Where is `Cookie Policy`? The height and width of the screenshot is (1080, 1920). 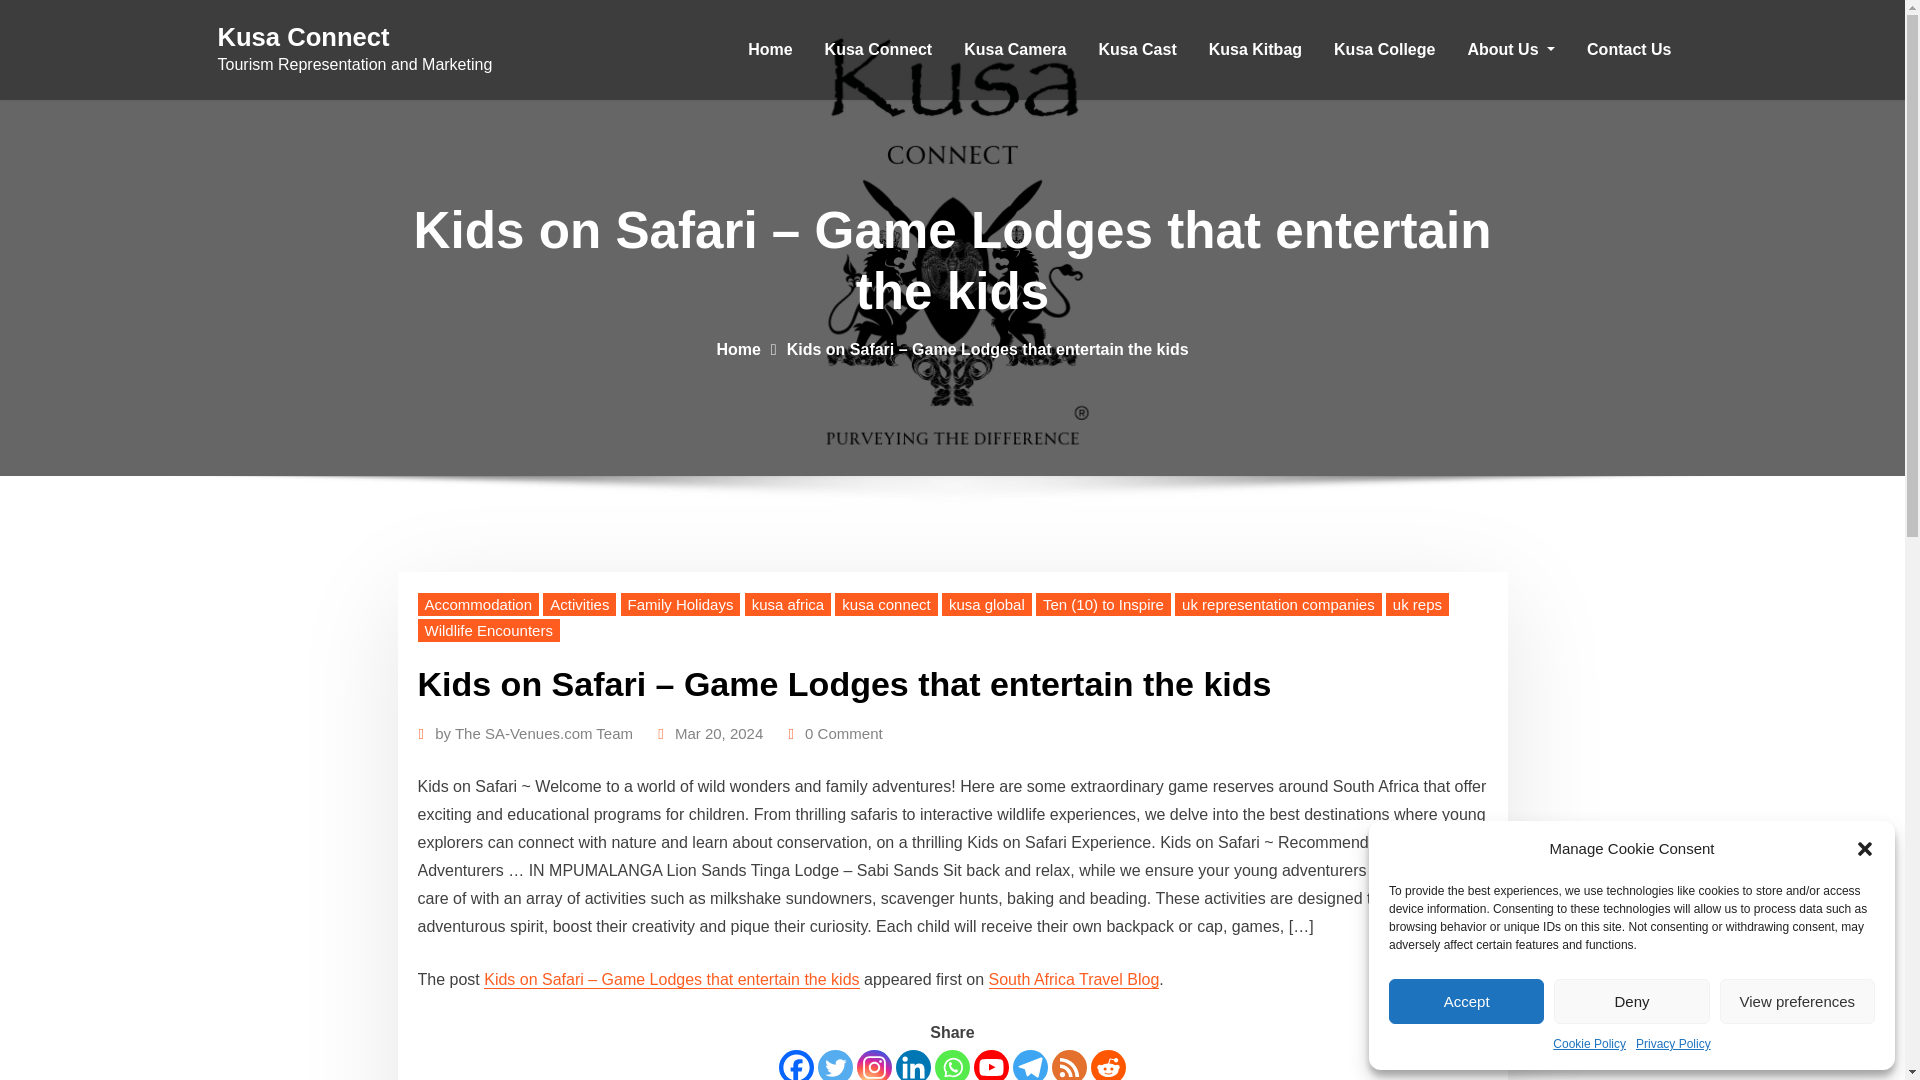
Cookie Policy is located at coordinates (1590, 1044).